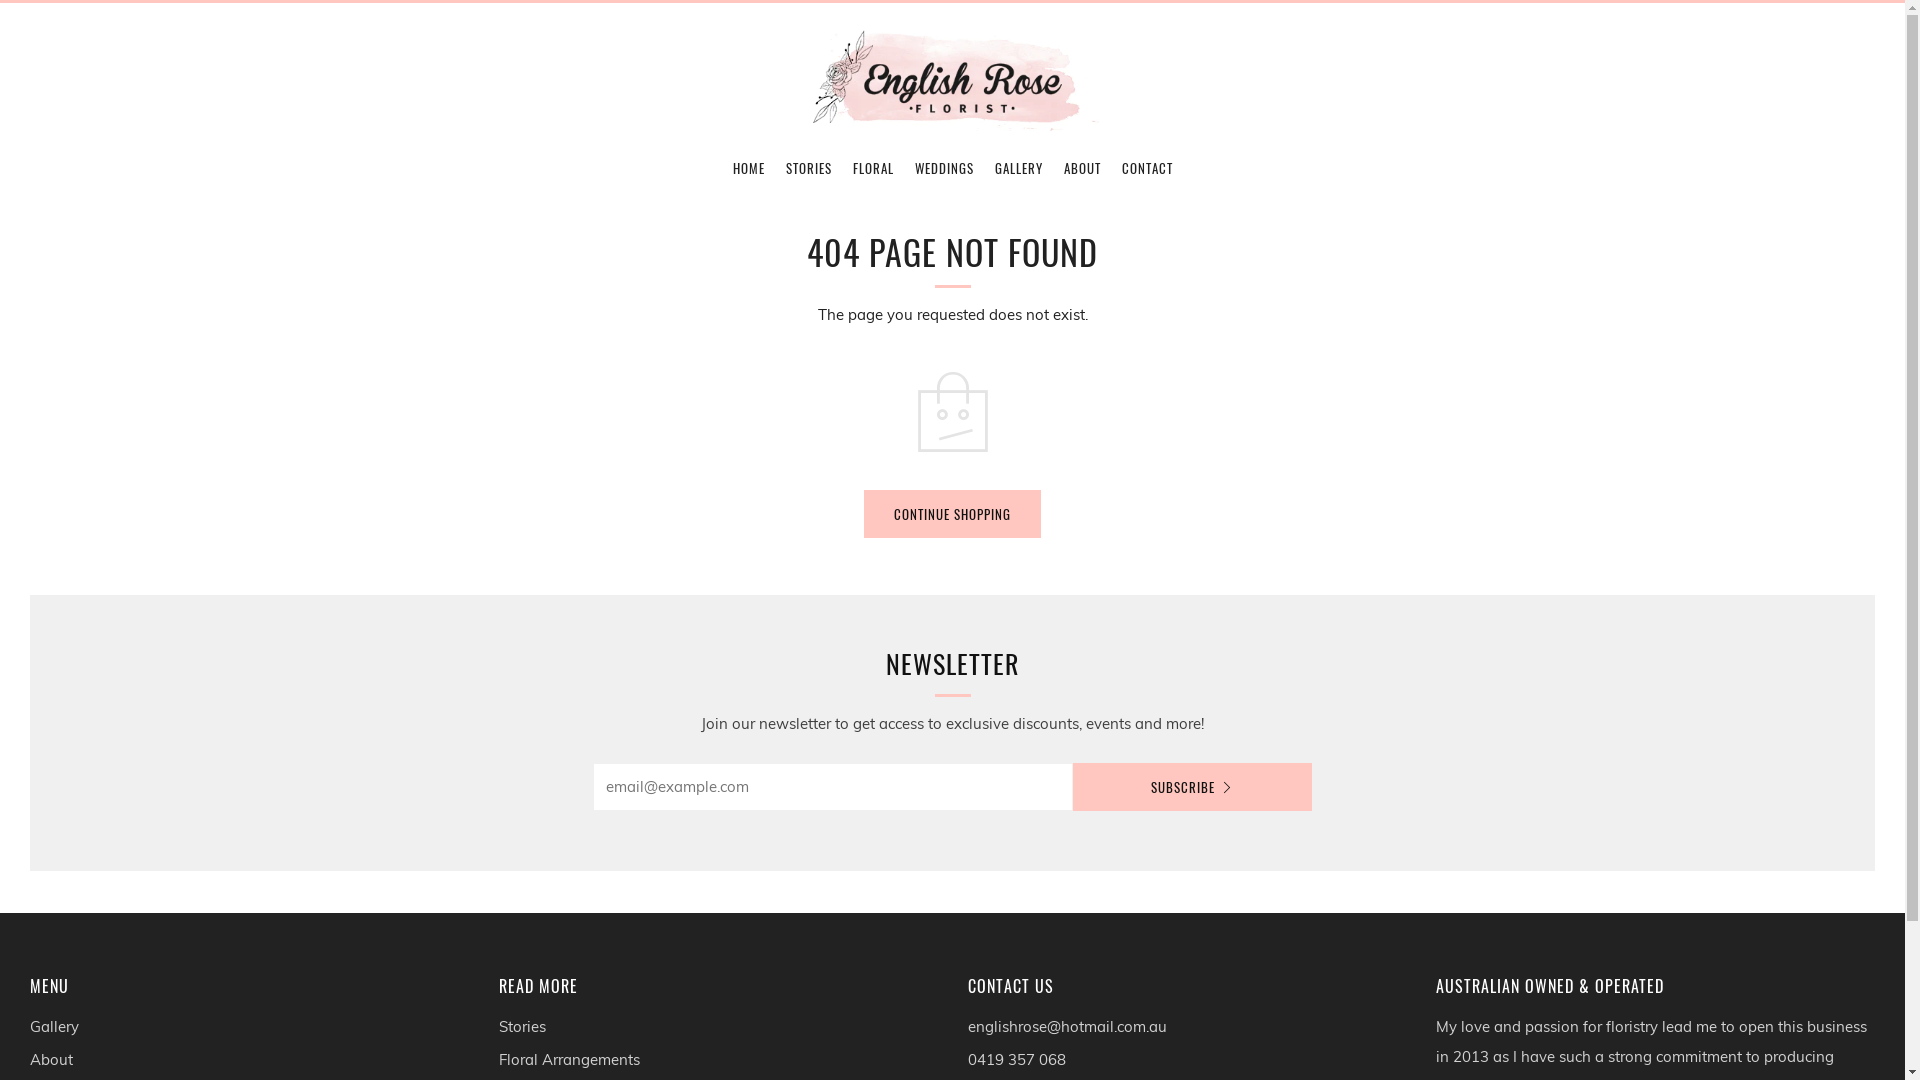  Describe the element at coordinates (943, 168) in the screenshot. I see `WEDDINGS` at that location.